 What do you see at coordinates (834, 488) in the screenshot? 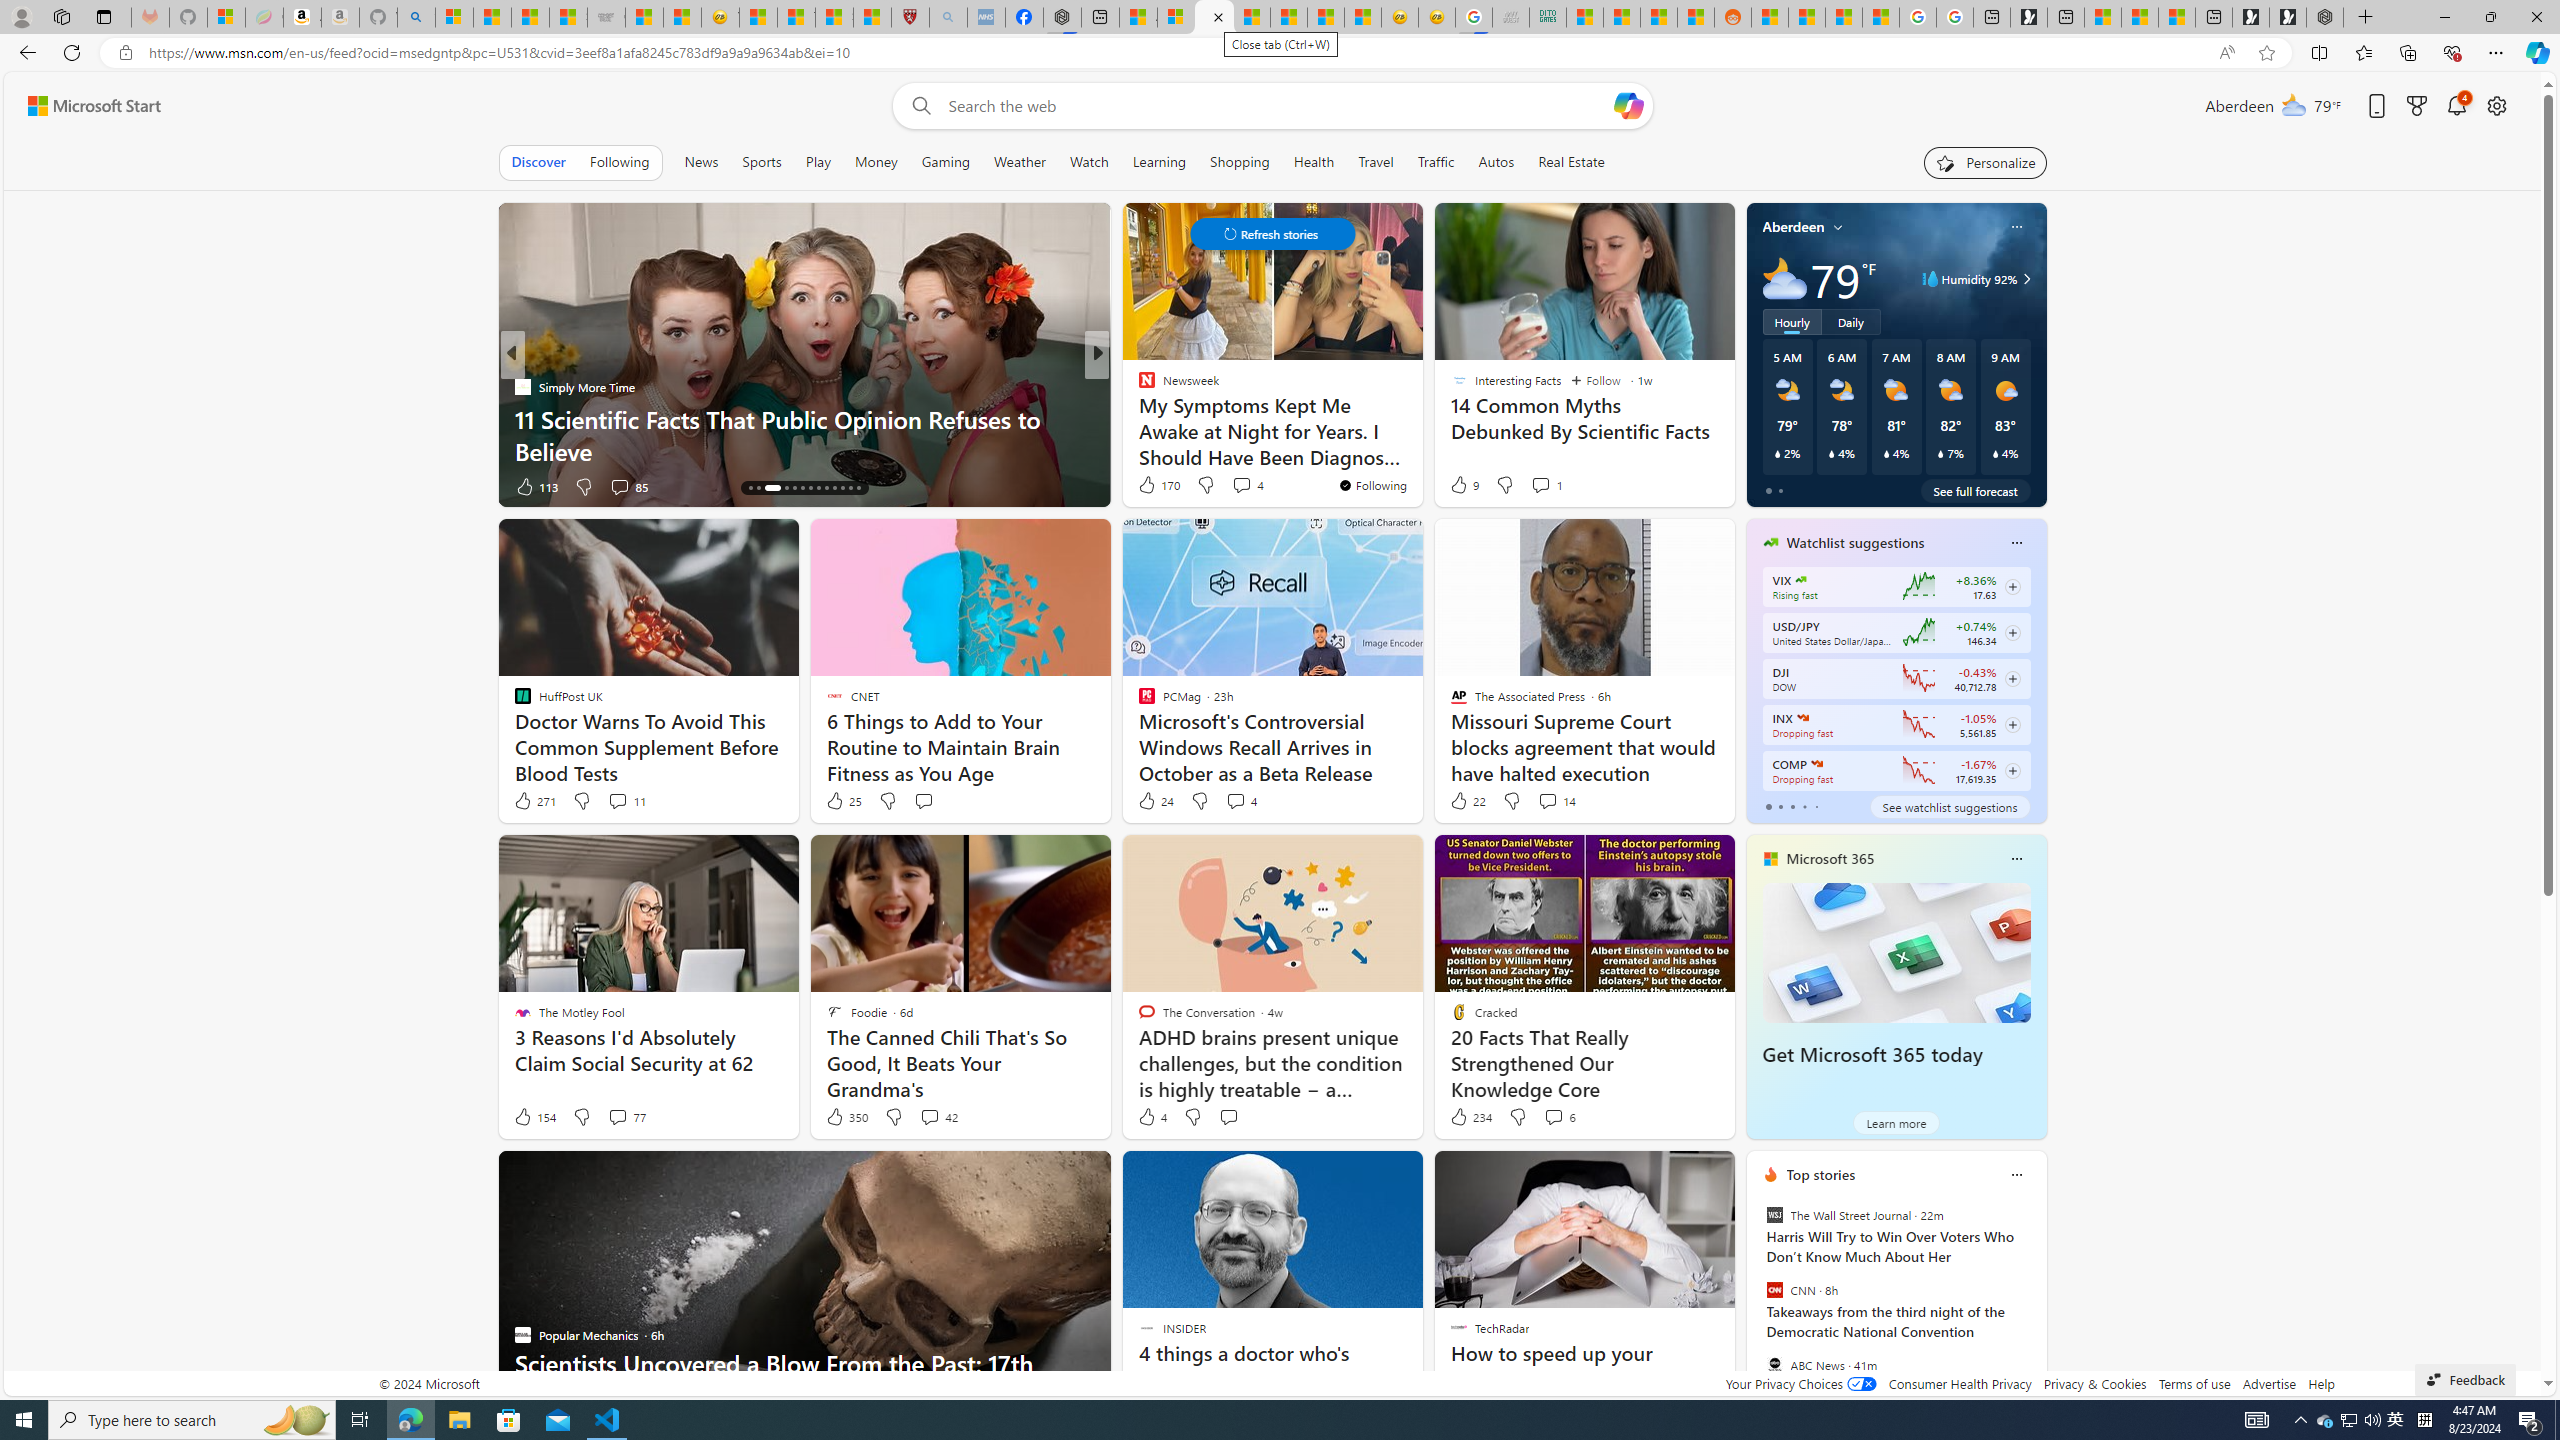
I see `AutomationID: tab-23` at bounding box center [834, 488].